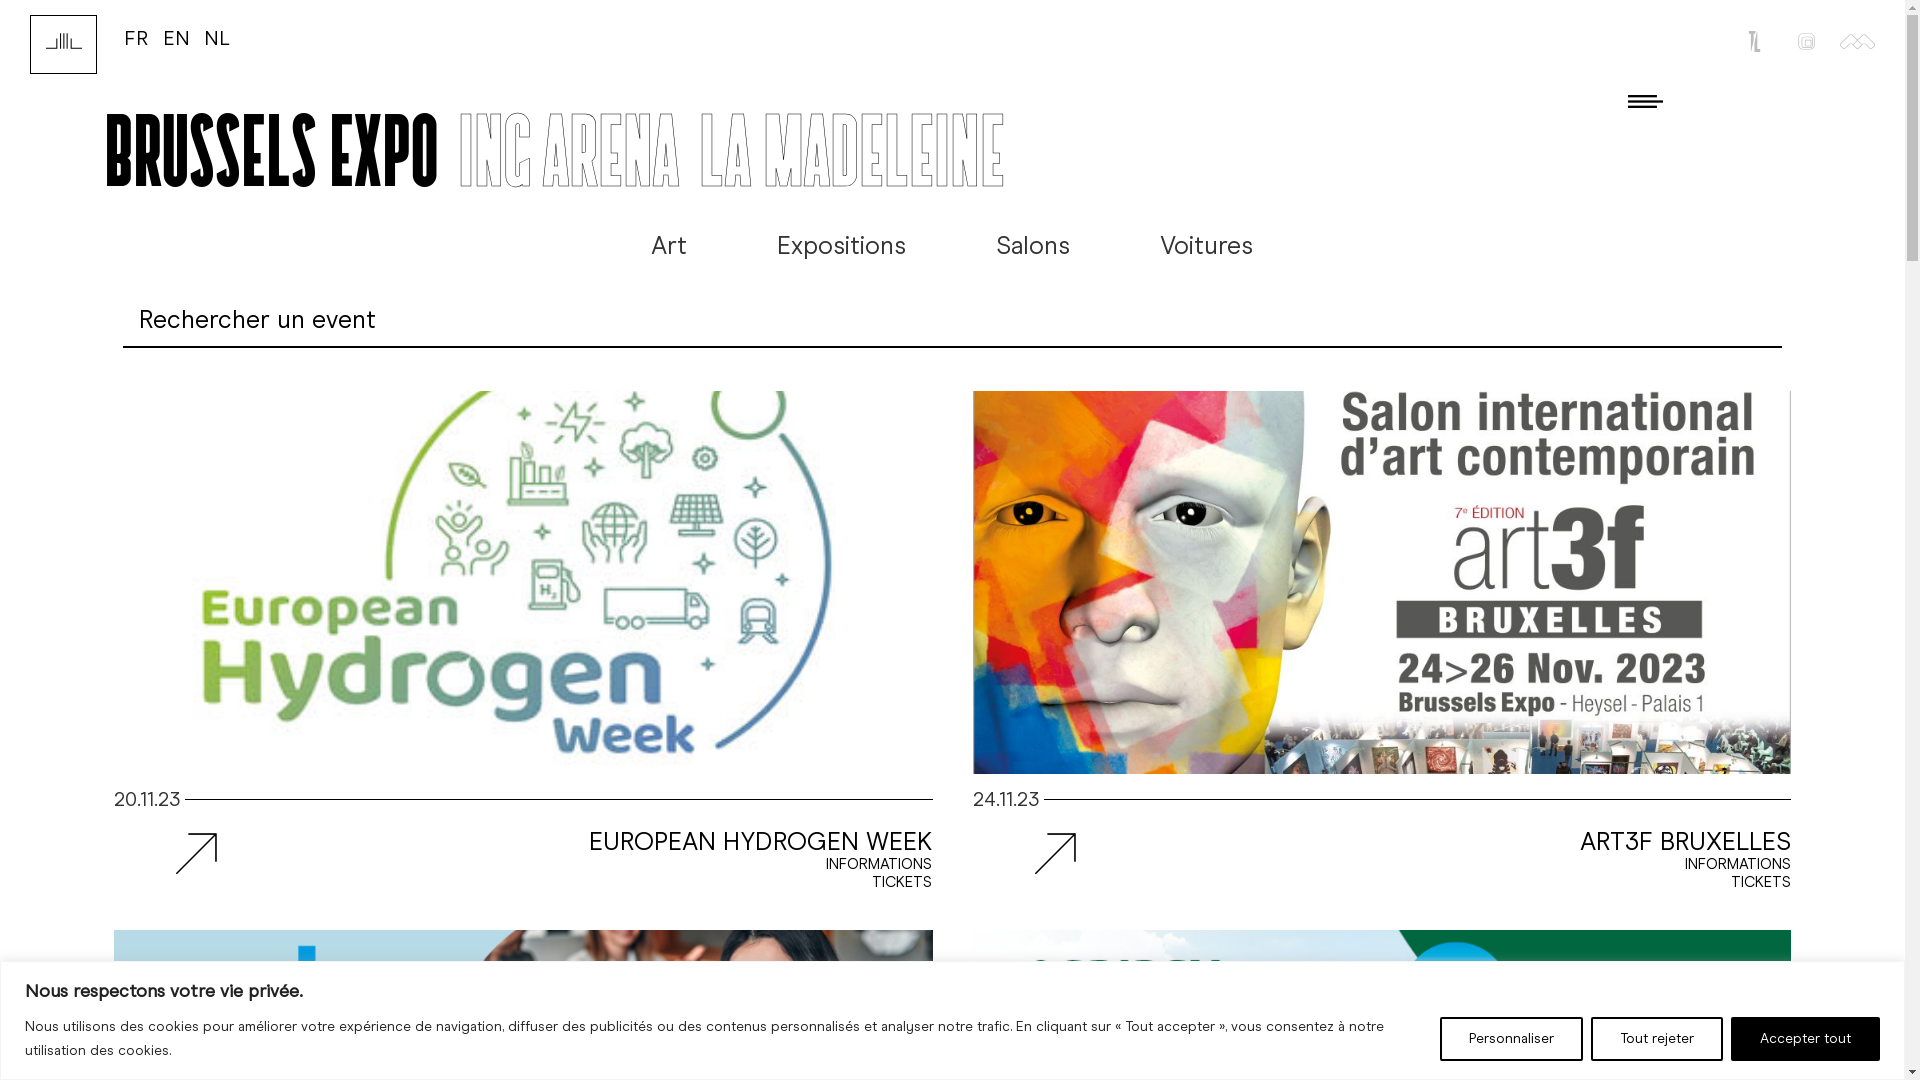 The image size is (1920, 1080). I want to click on TICKETS, so click(1761, 882).